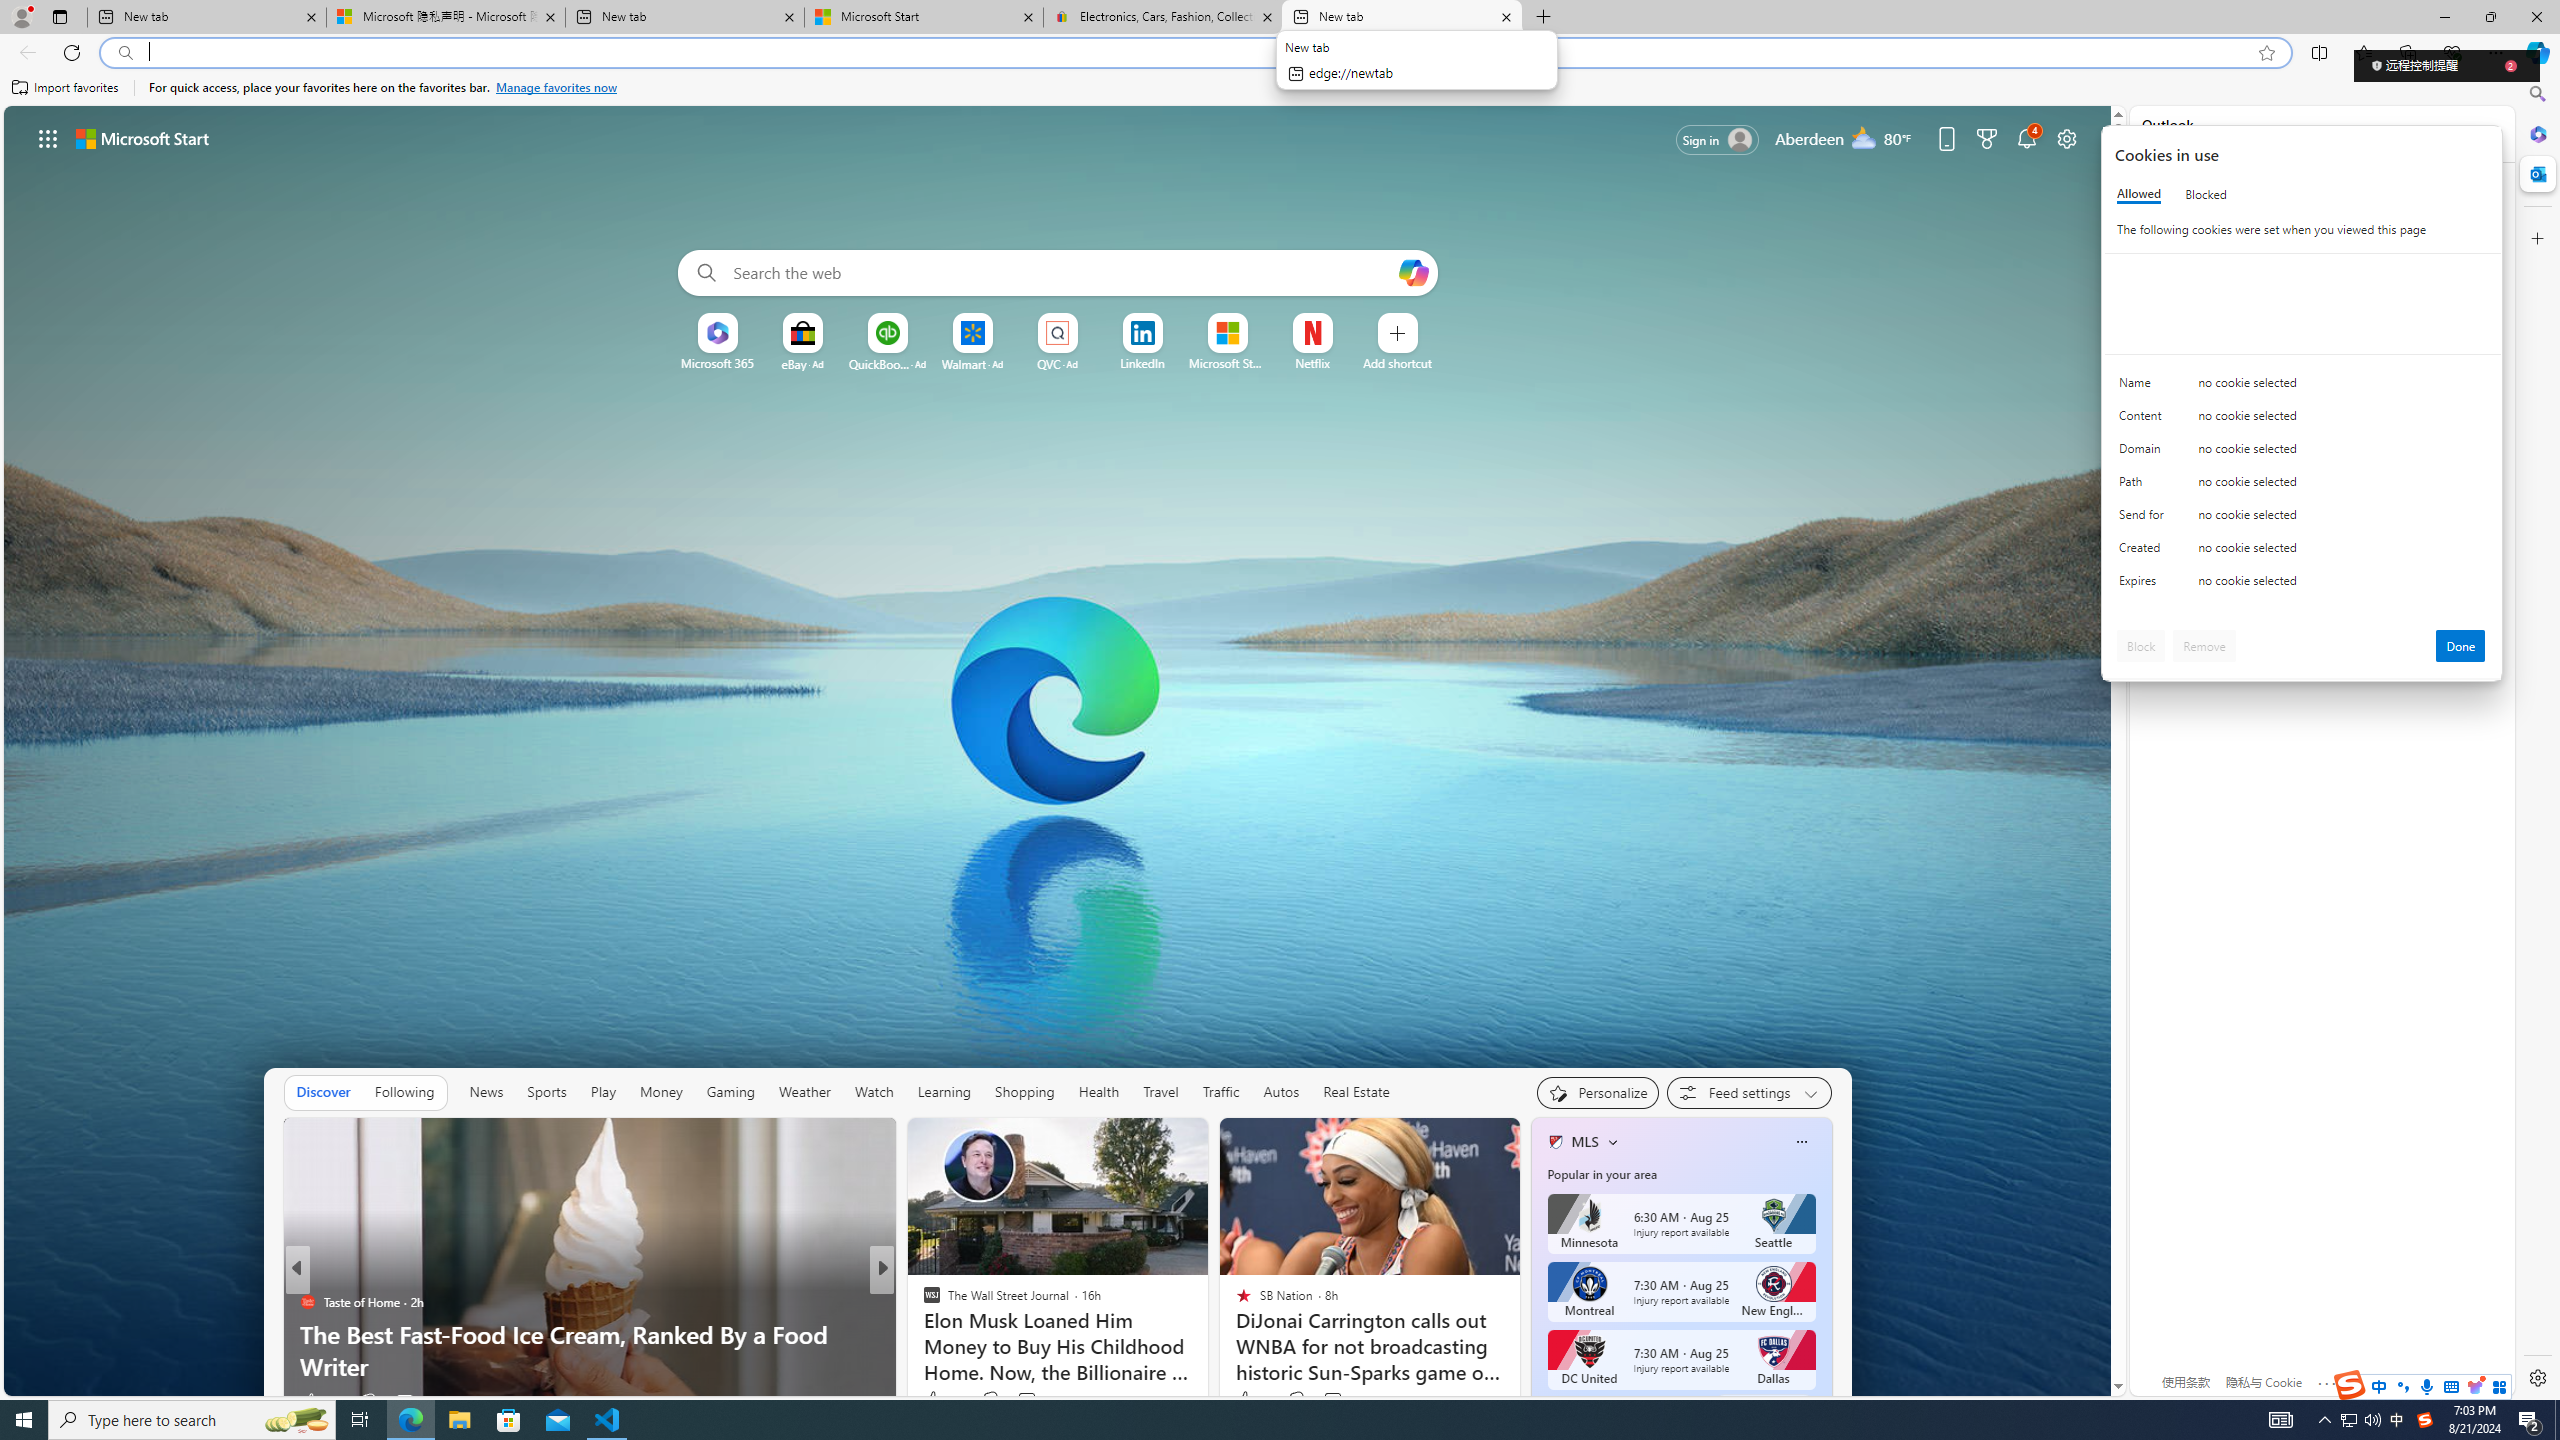  I want to click on 193 Like, so click(936, 1400).